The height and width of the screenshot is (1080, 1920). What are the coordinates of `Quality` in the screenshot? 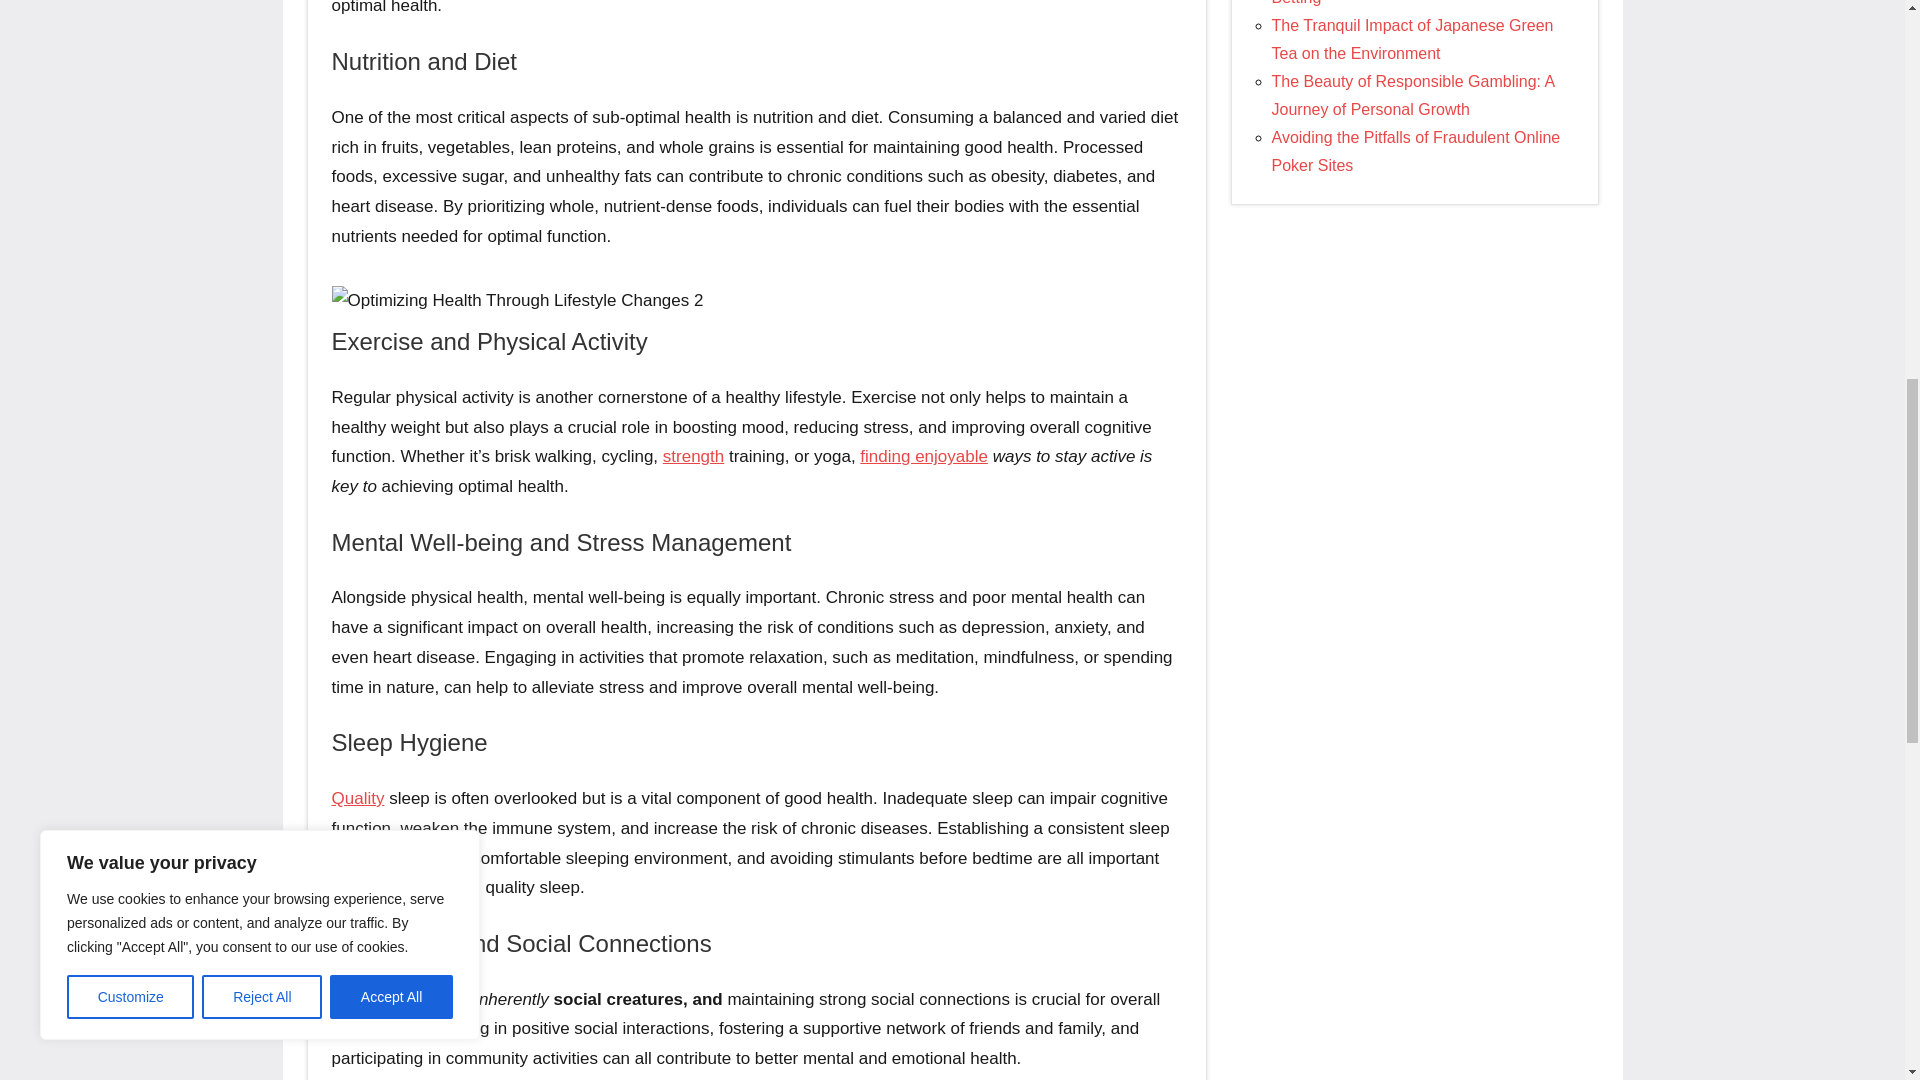 It's located at (358, 798).